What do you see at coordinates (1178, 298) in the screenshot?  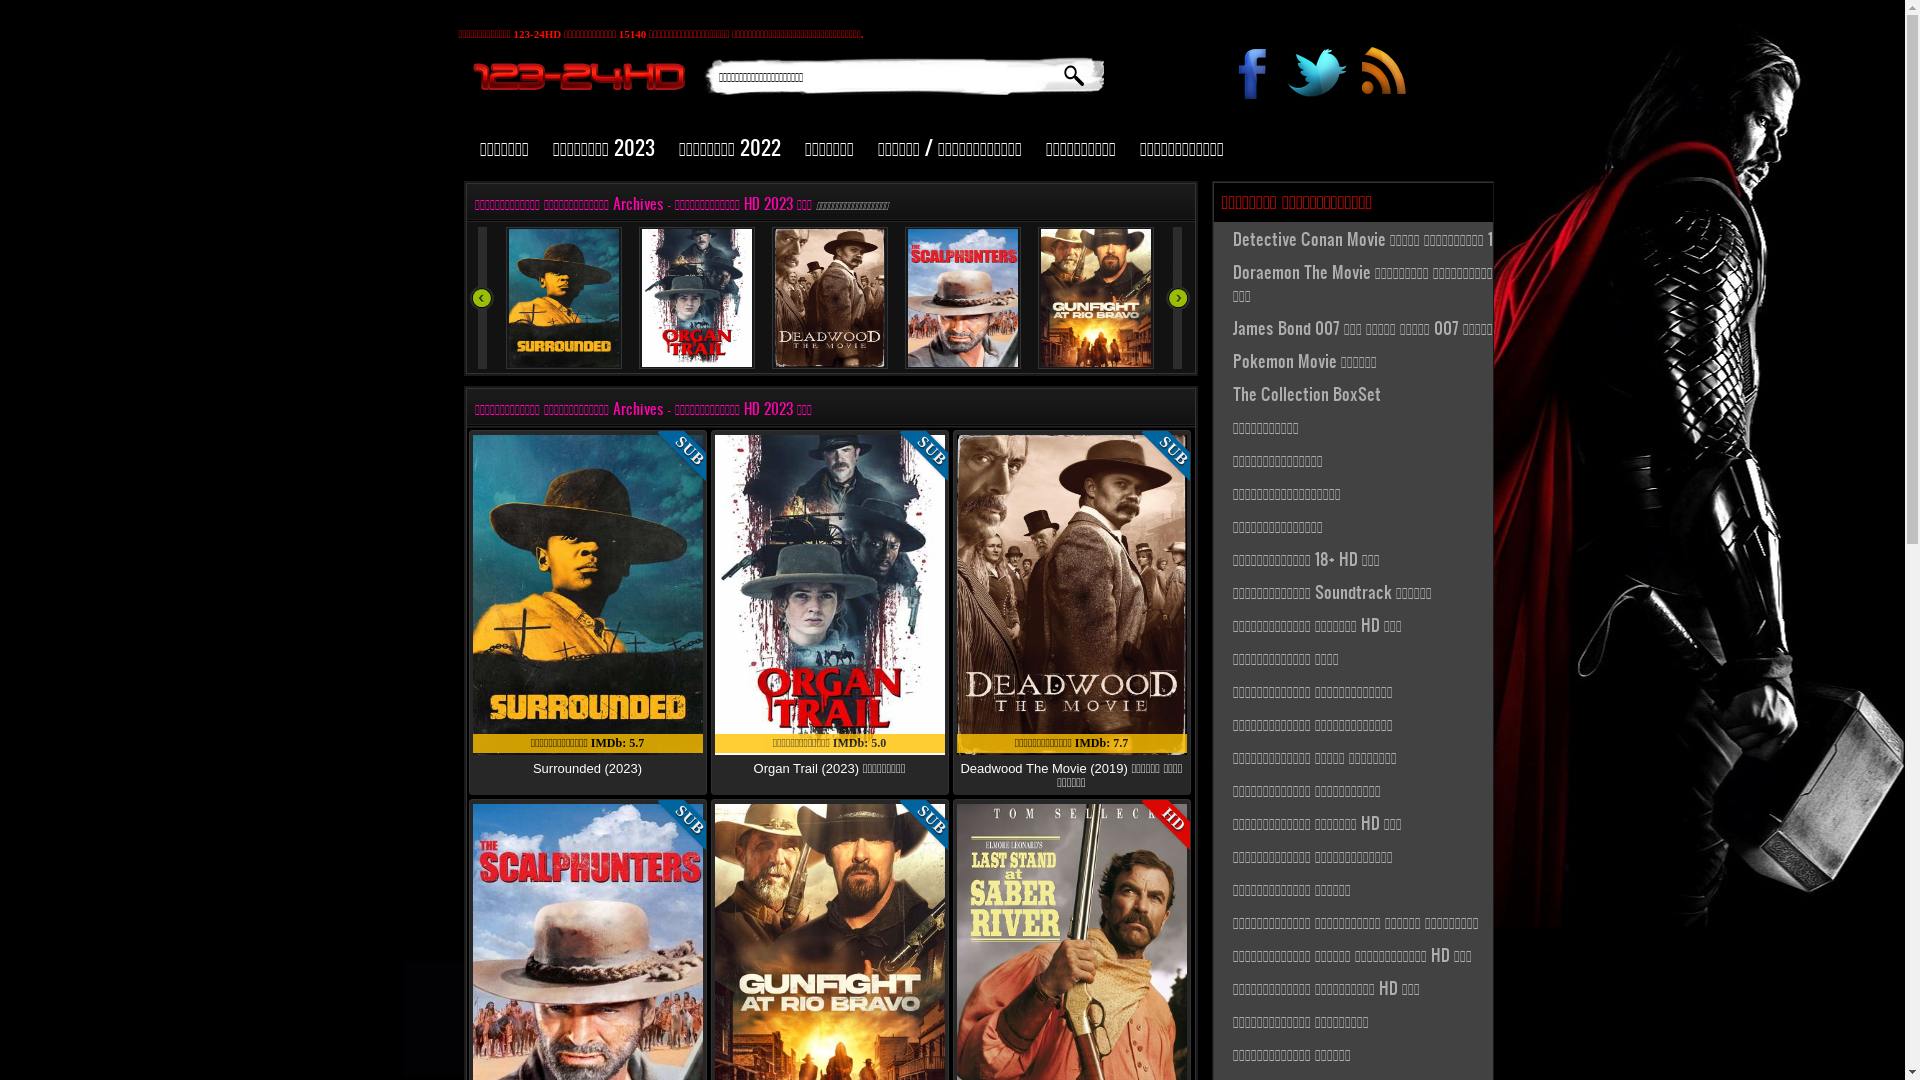 I see `2 ileri` at bounding box center [1178, 298].